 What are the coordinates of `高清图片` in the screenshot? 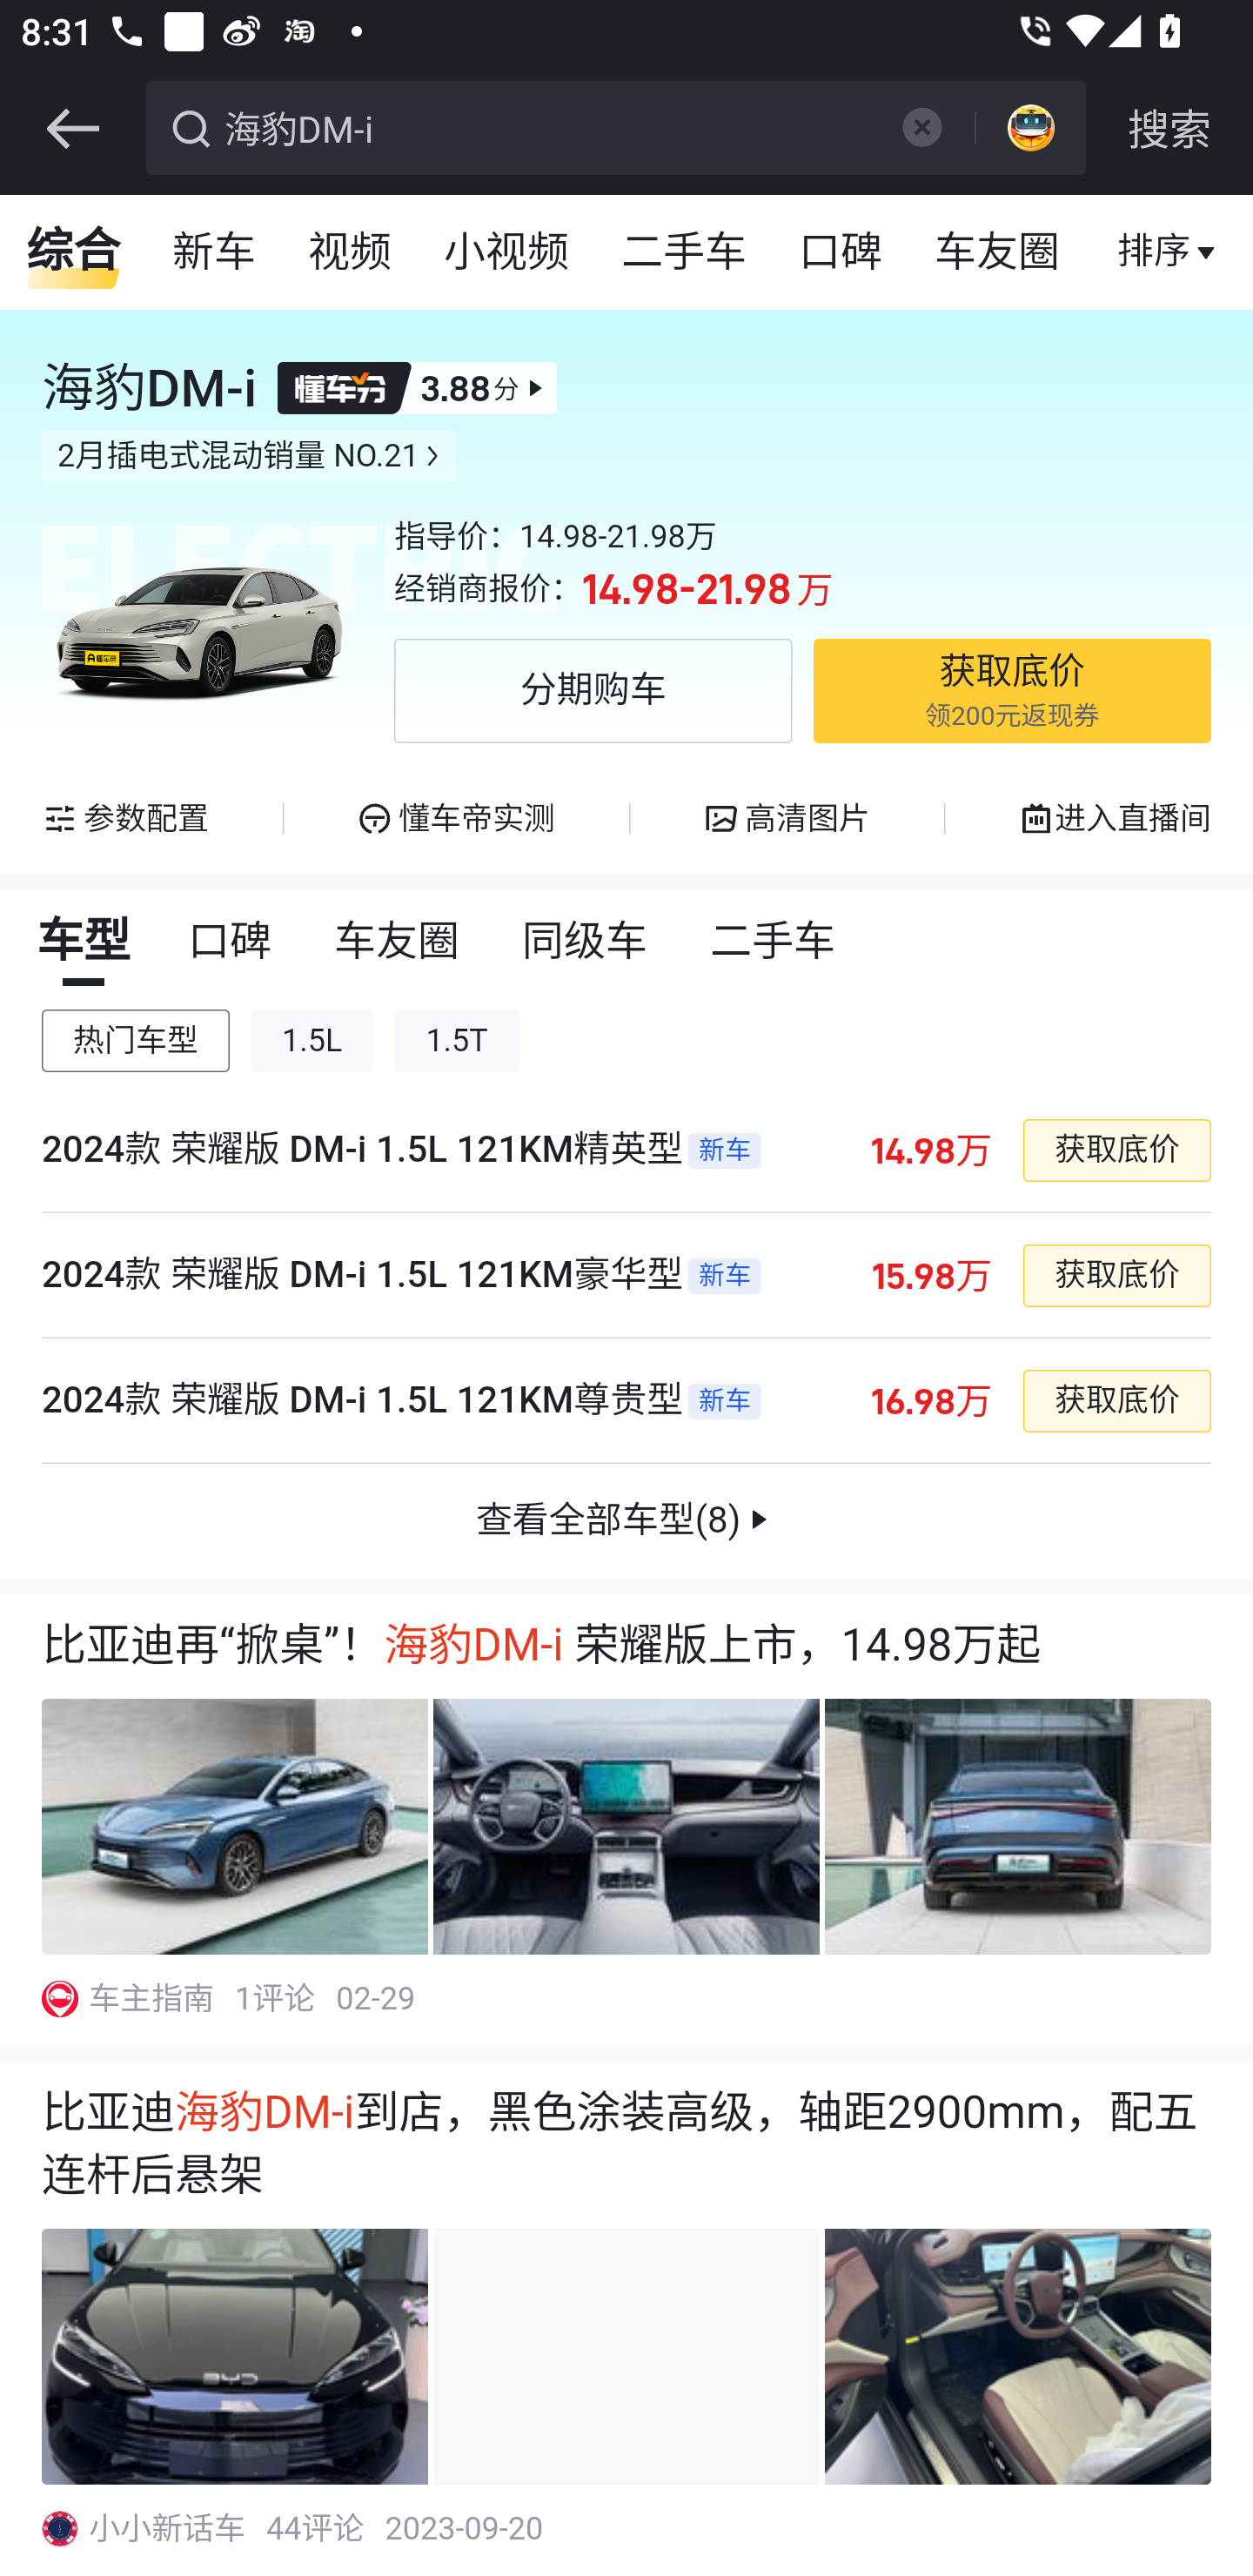 It's located at (787, 819).